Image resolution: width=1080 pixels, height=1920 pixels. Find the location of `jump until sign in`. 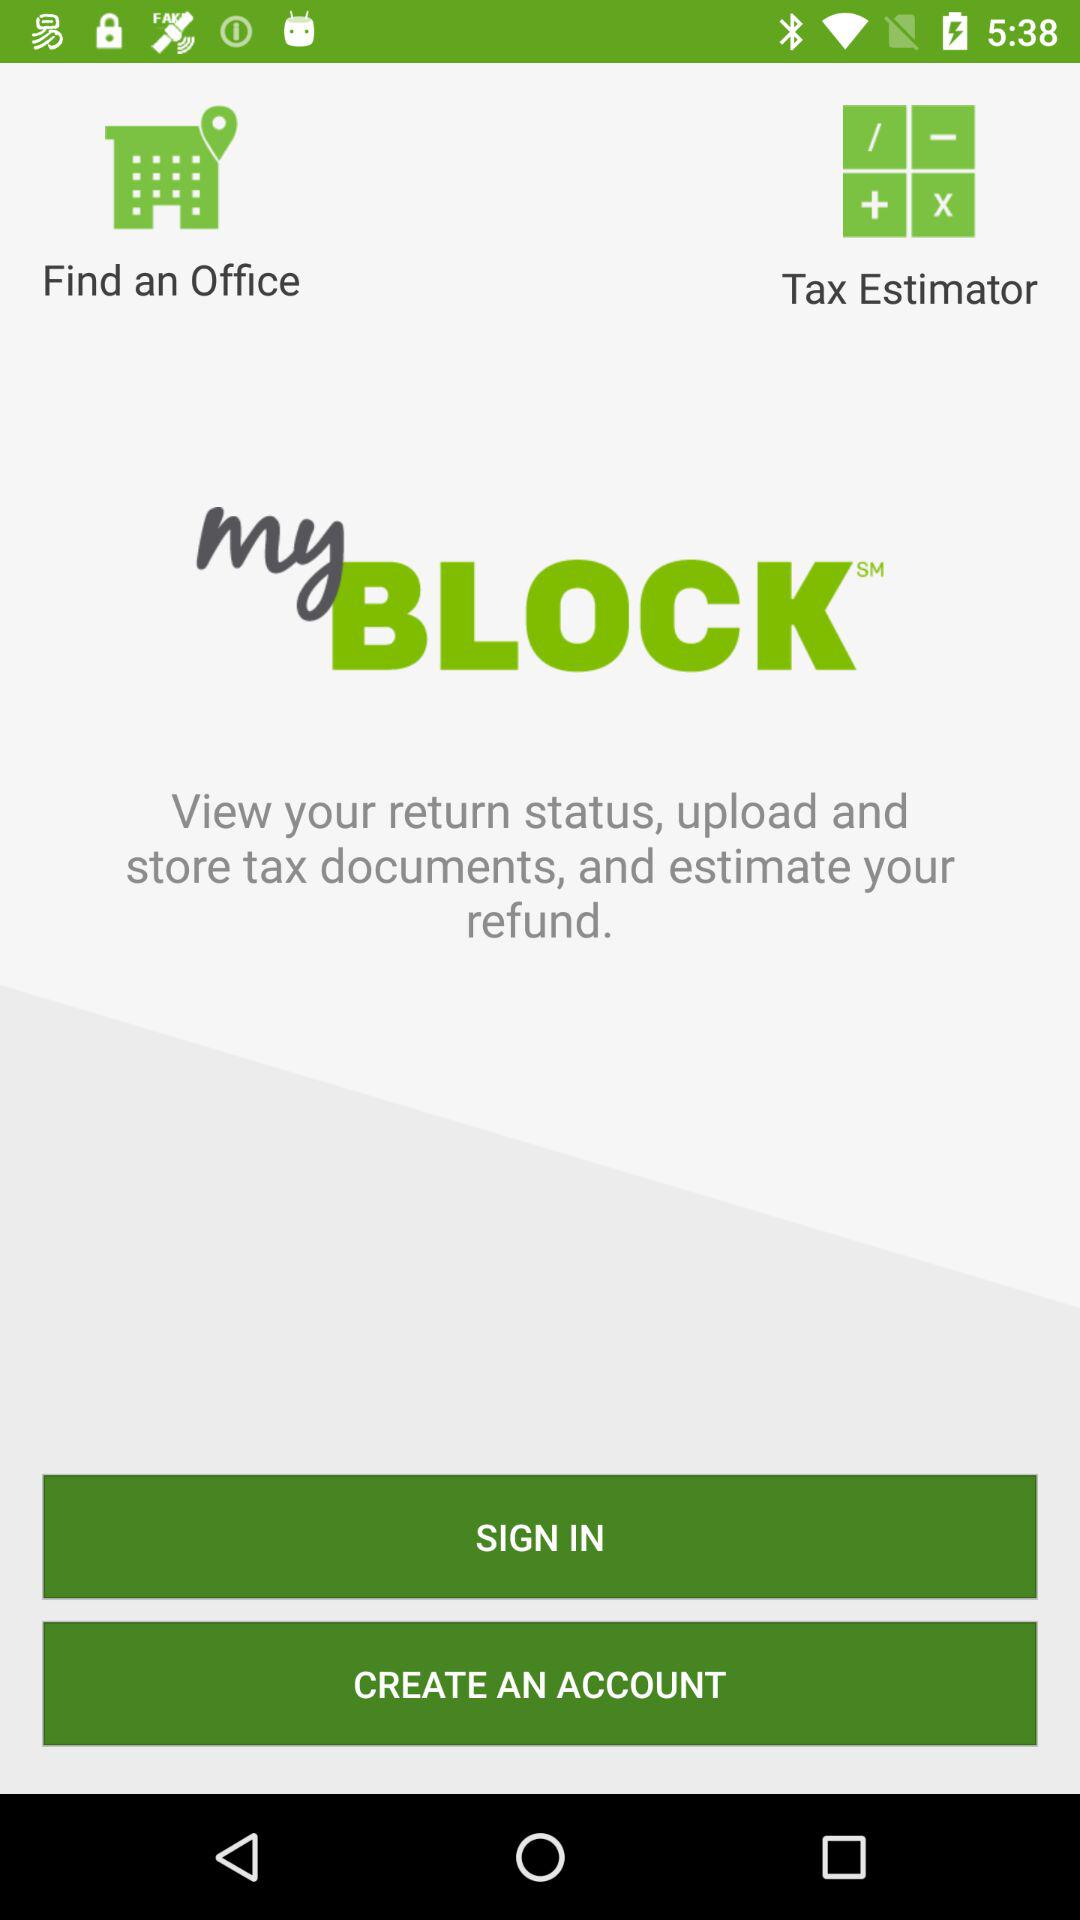

jump until sign in is located at coordinates (540, 1536).